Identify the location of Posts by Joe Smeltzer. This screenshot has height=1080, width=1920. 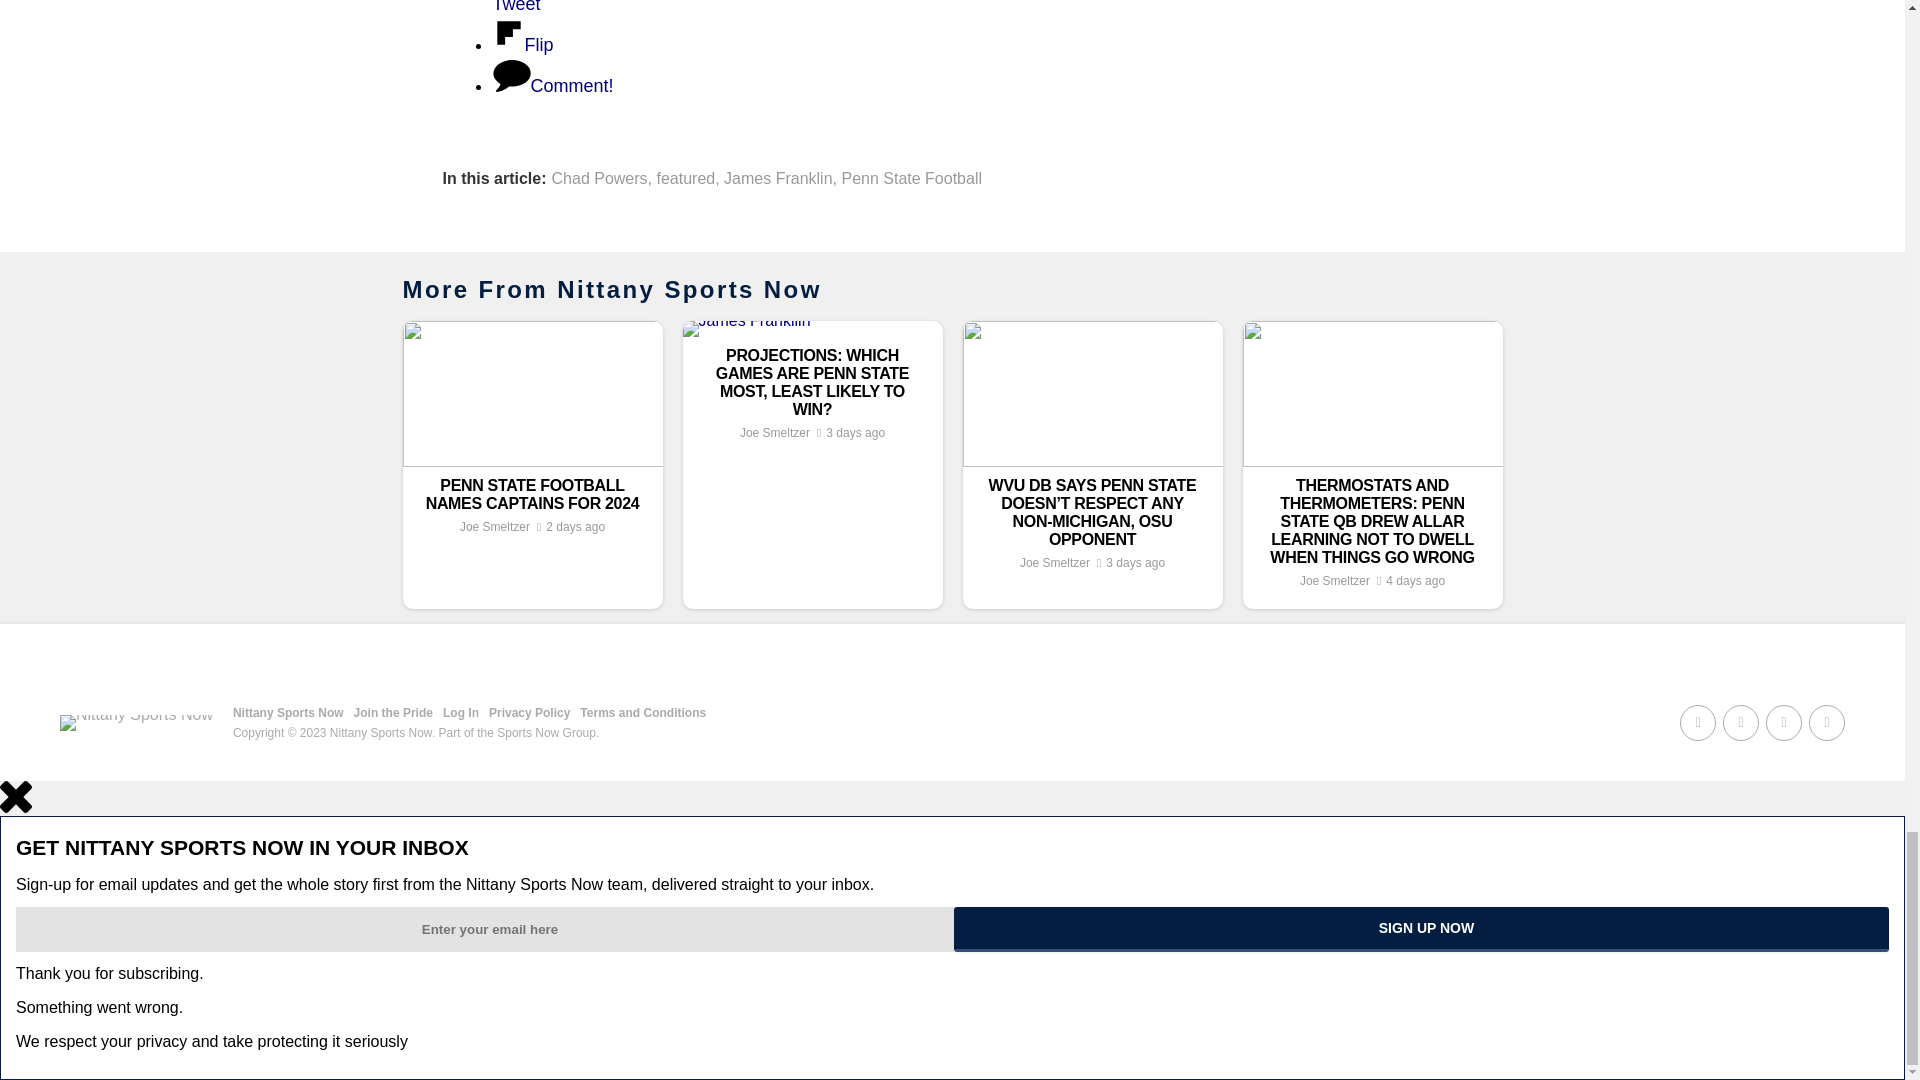
(494, 526).